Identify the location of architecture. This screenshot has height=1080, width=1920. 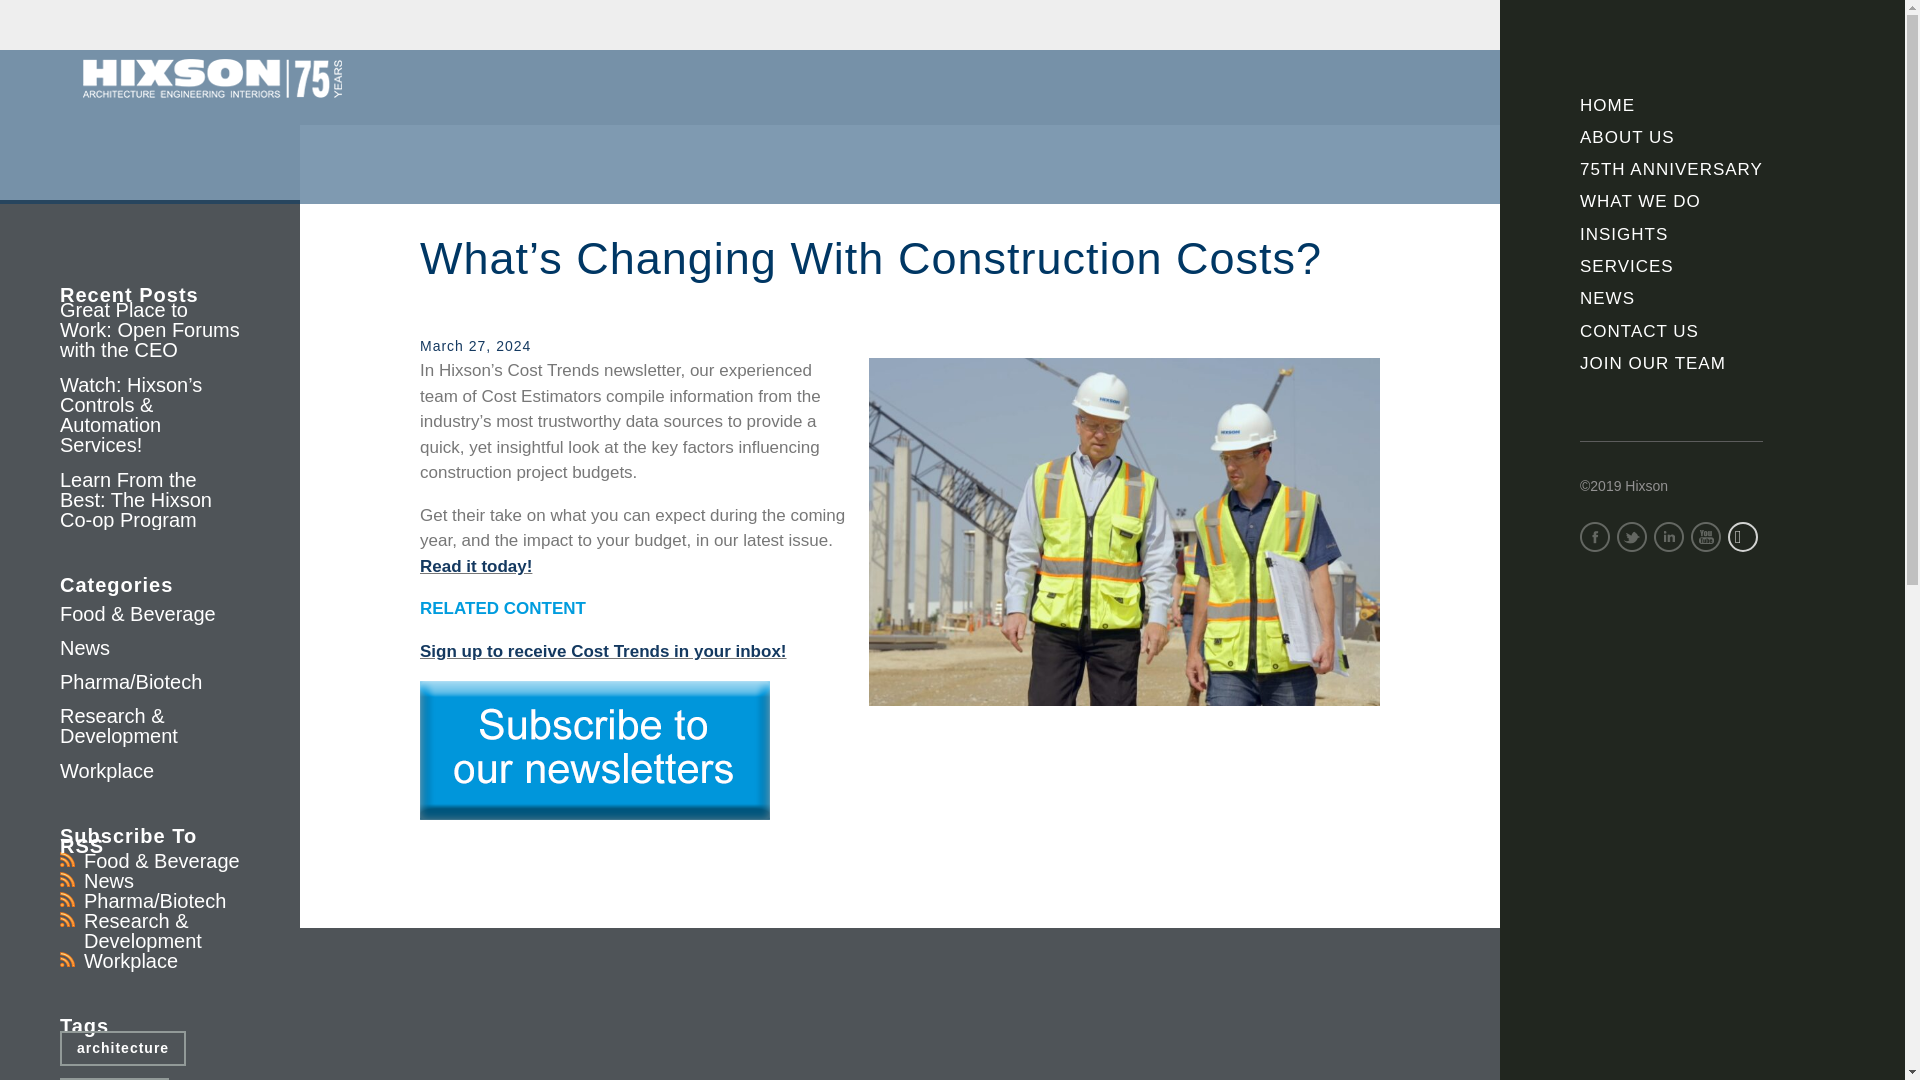
(122, 1048).